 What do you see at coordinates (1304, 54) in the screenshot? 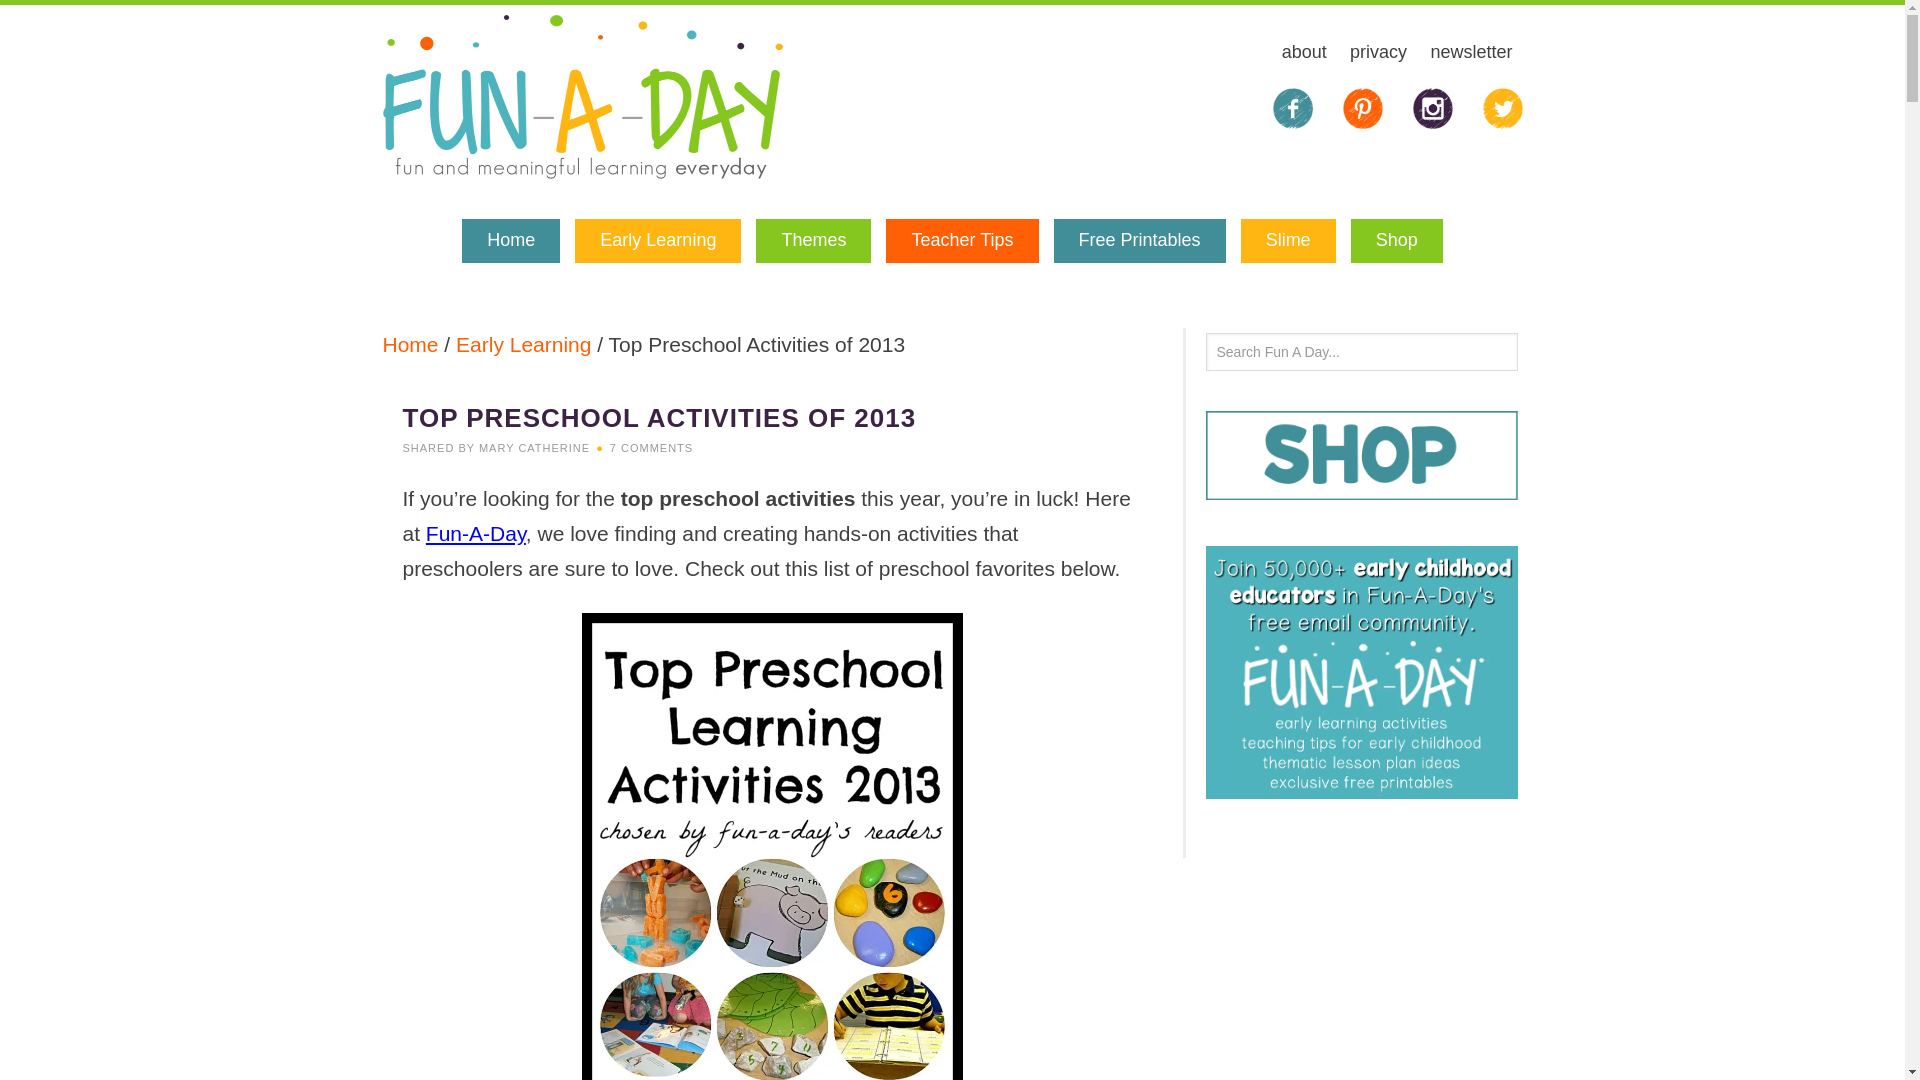
I see `about` at bounding box center [1304, 54].